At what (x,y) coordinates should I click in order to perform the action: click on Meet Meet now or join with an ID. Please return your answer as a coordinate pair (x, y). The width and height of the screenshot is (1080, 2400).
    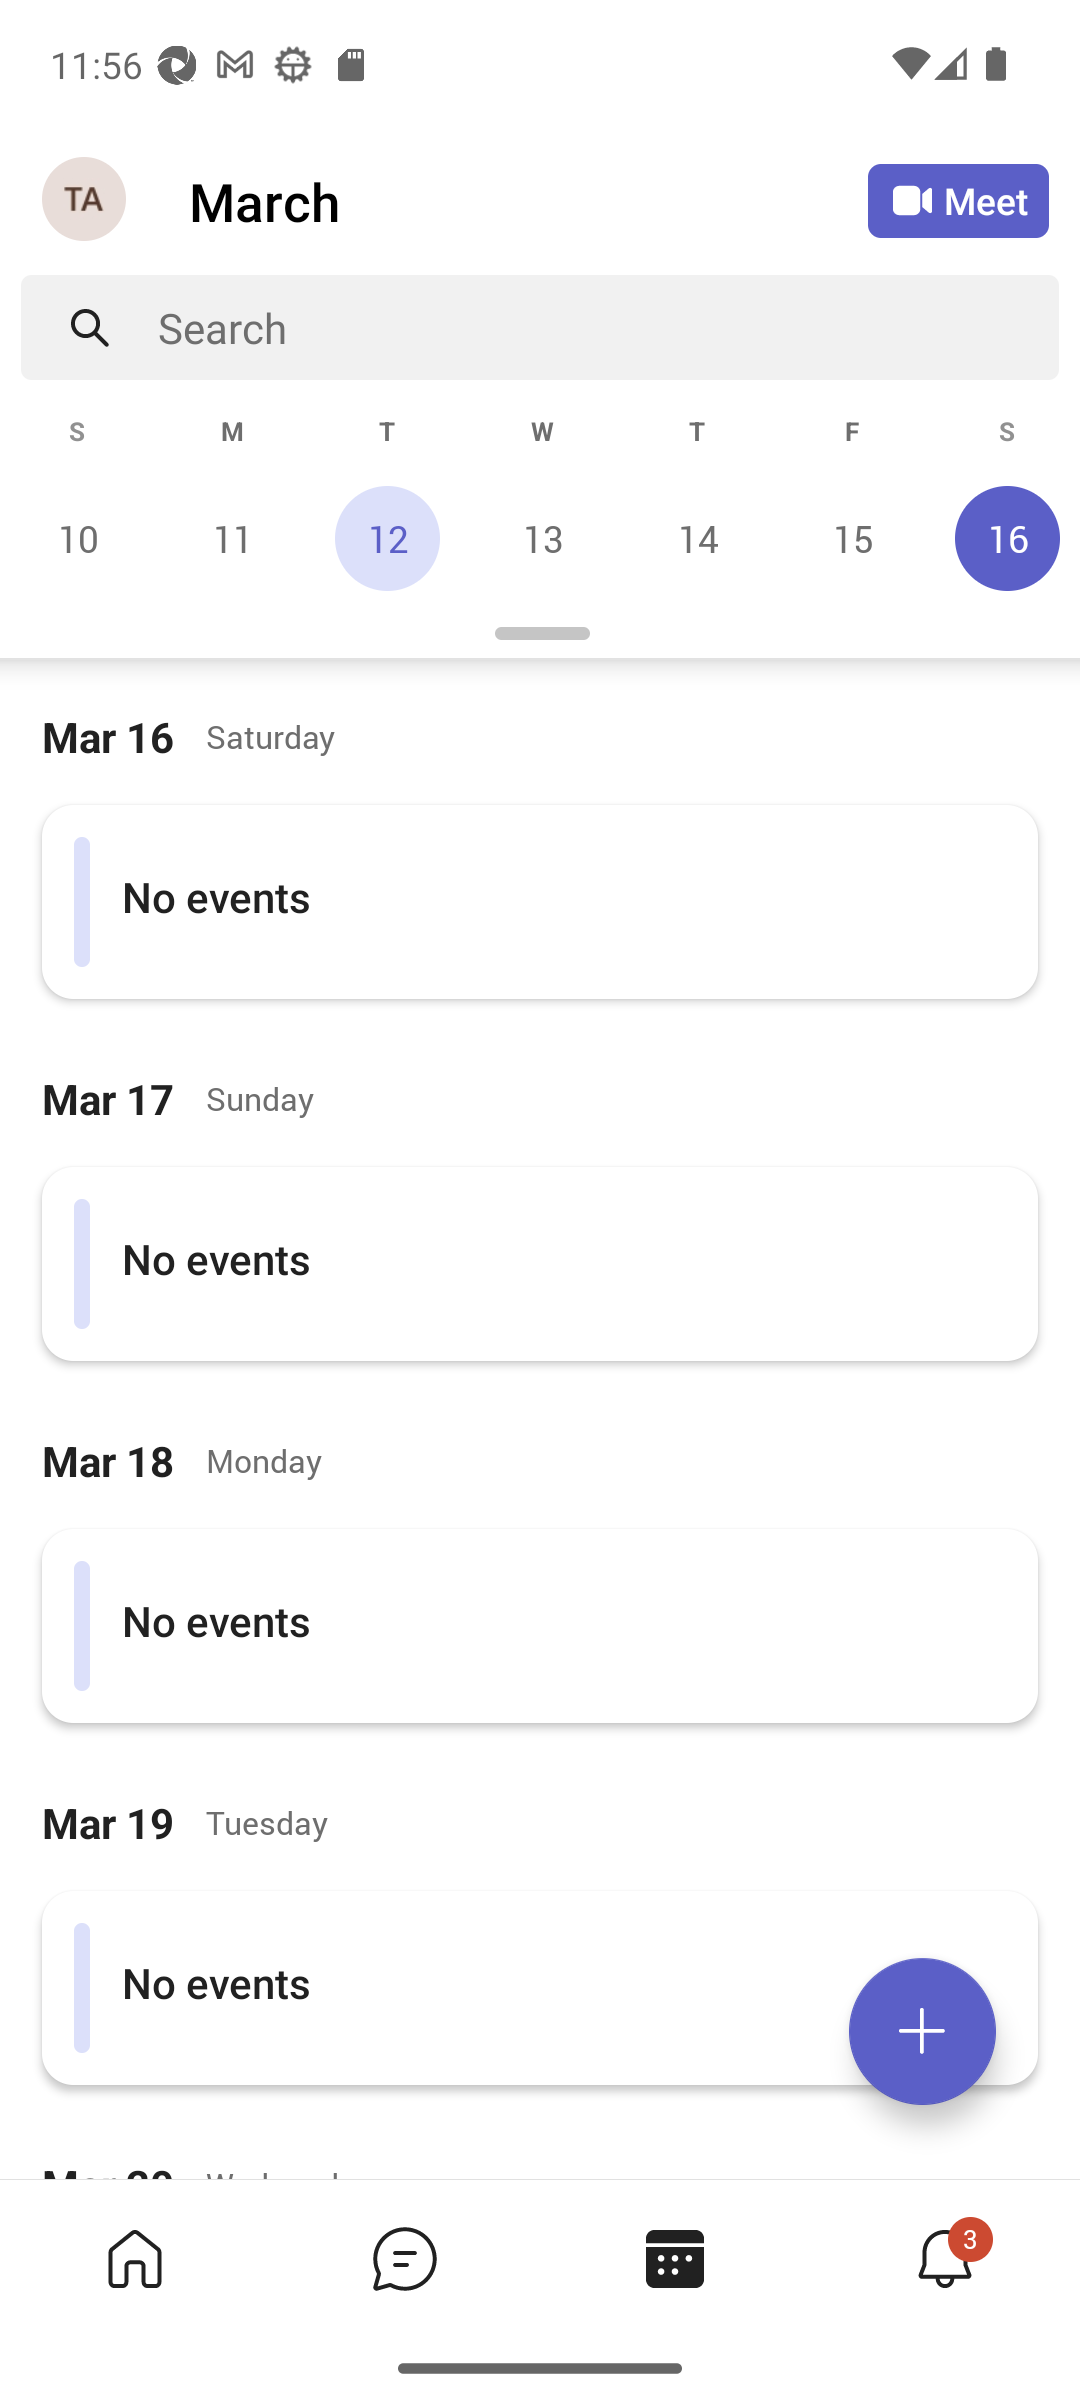
    Looking at the image, I should click on (958, 200).